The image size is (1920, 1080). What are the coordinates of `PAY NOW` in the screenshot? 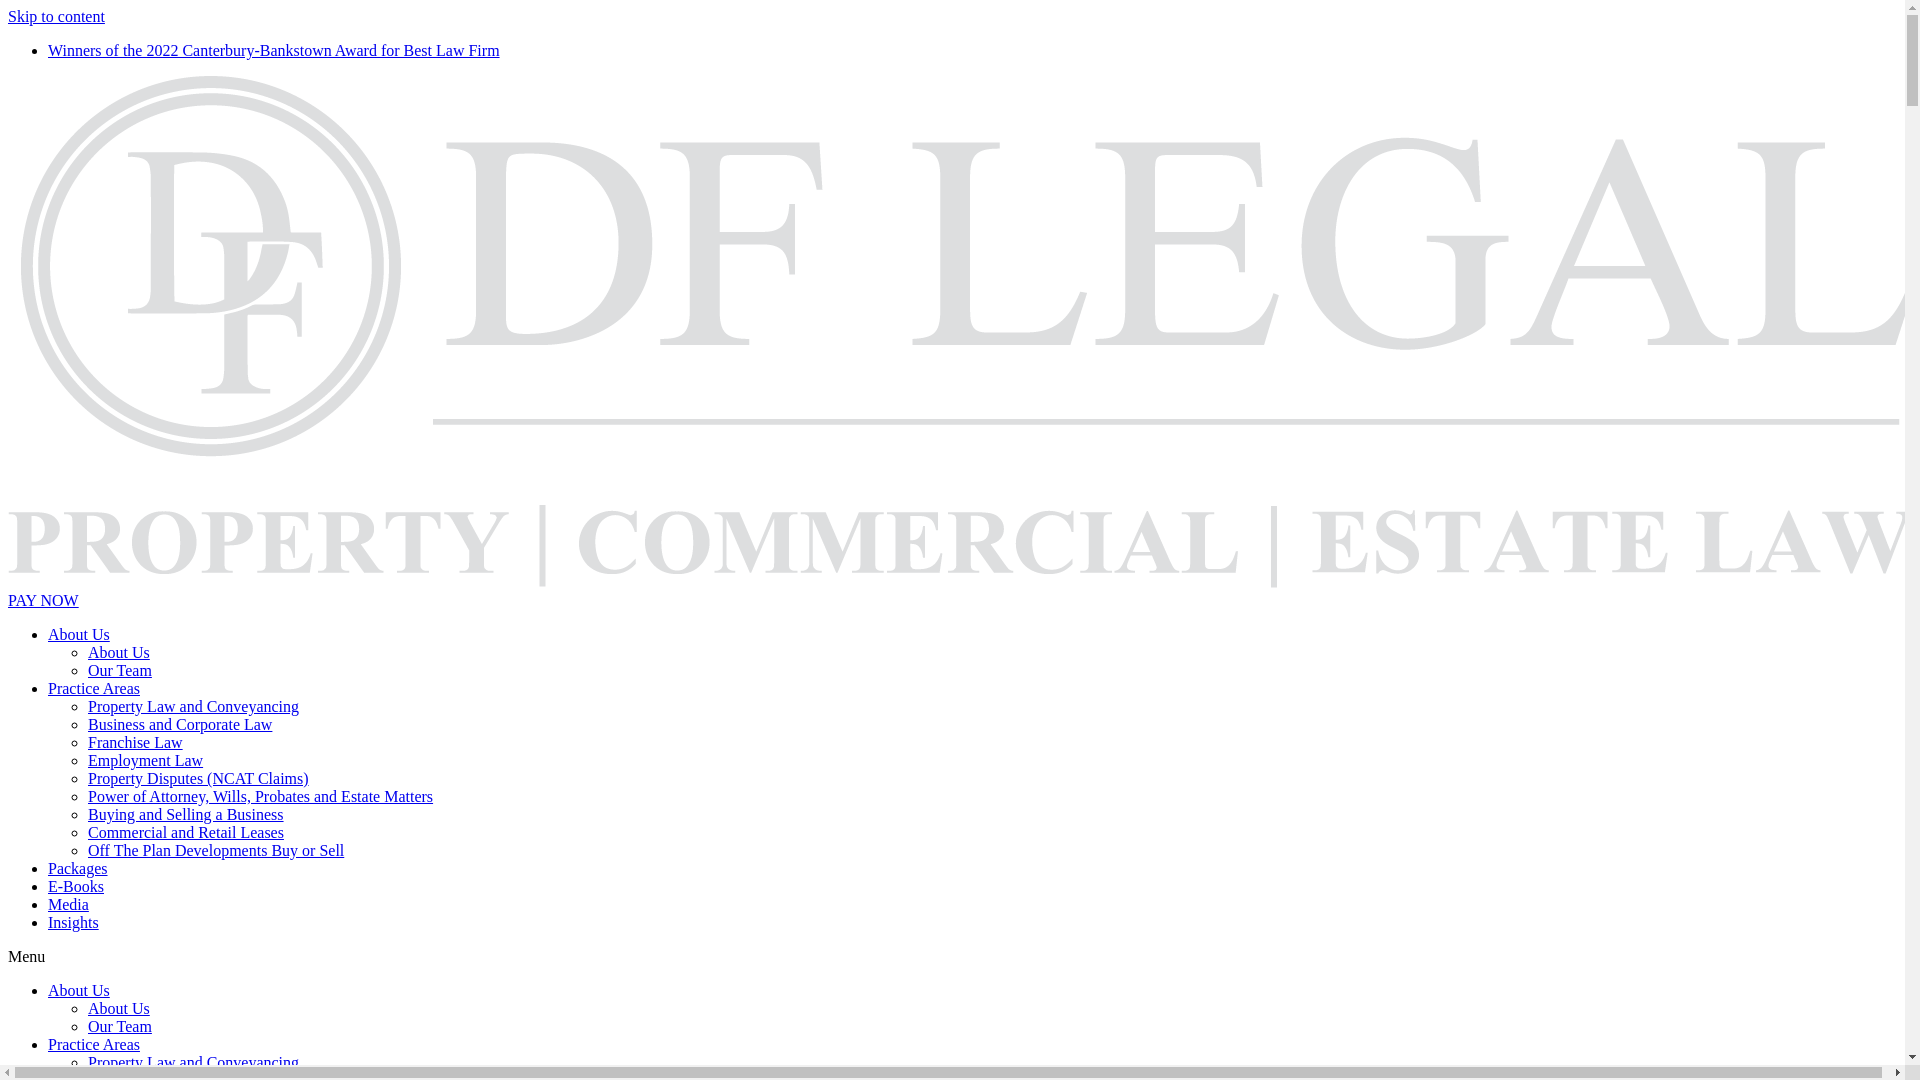 It's located at (44, 600).